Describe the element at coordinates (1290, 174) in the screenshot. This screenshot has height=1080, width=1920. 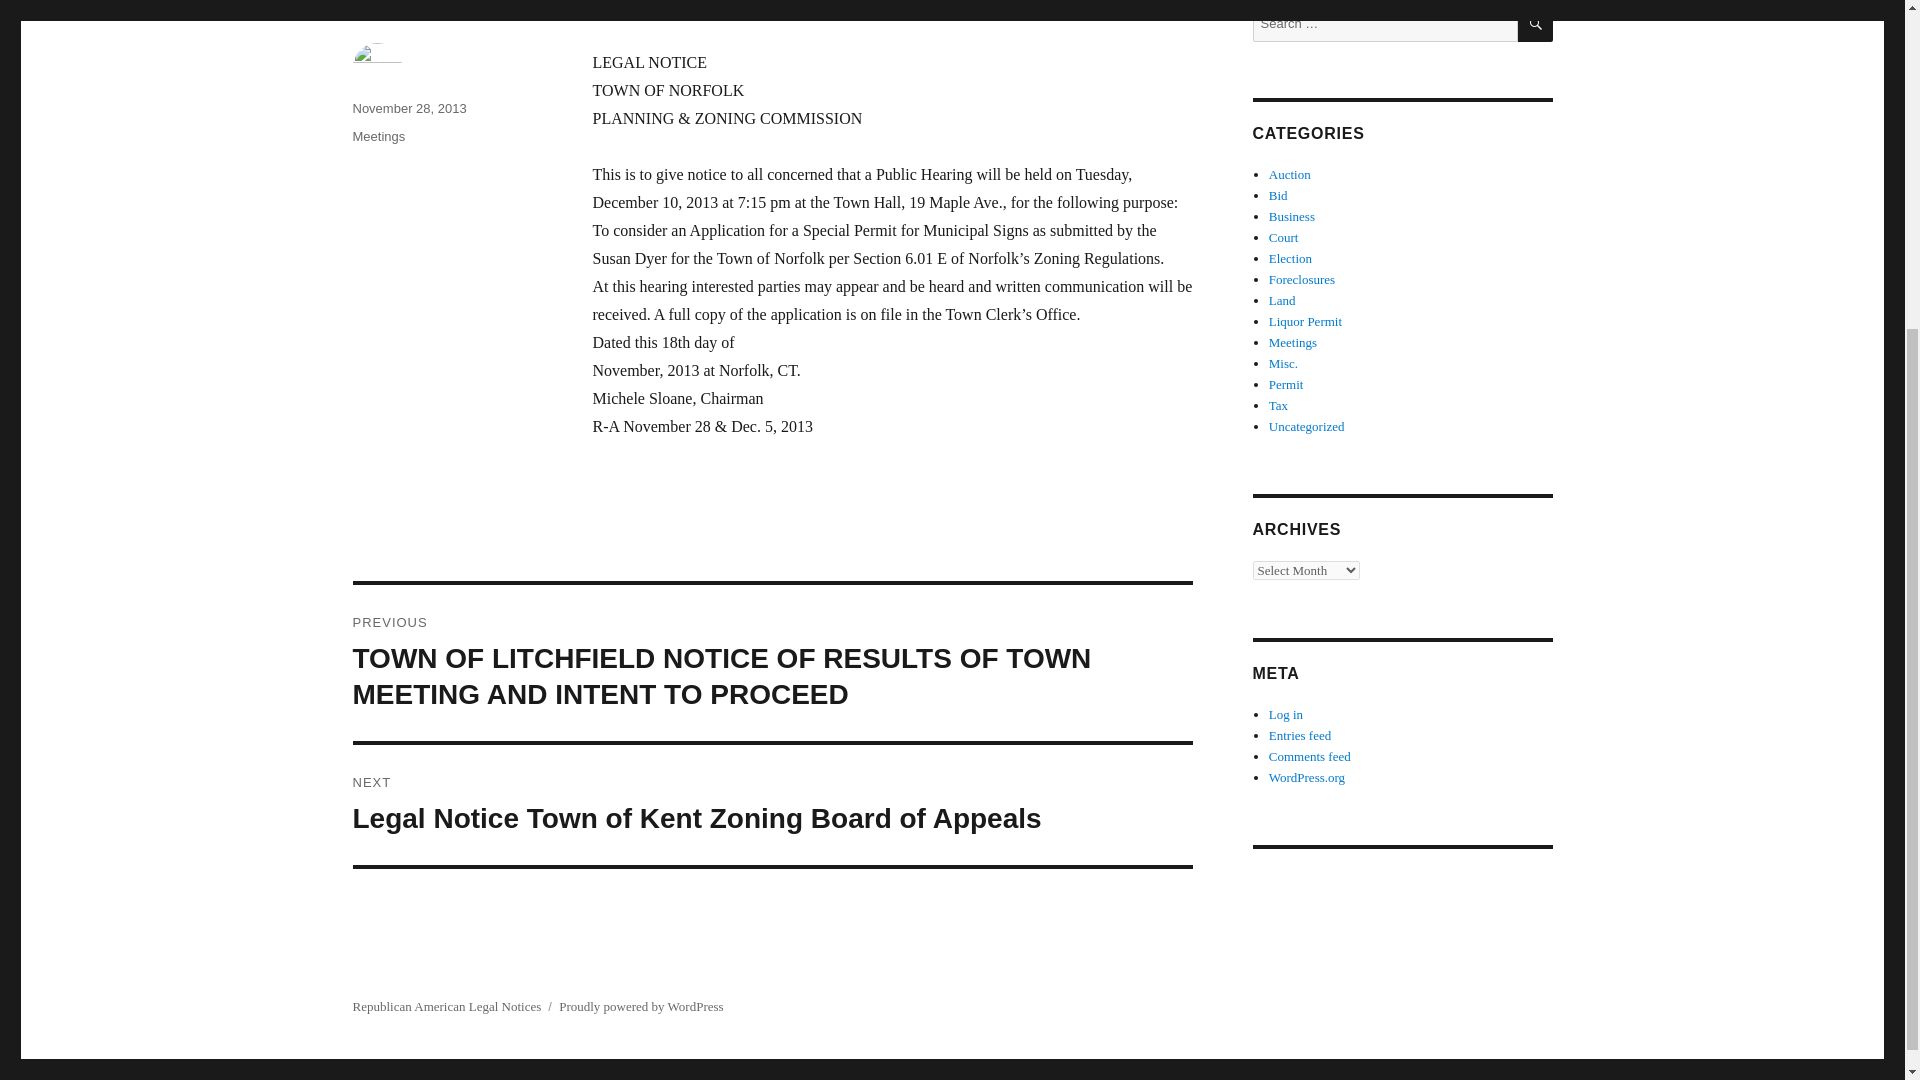
I see `Auction` at that location.